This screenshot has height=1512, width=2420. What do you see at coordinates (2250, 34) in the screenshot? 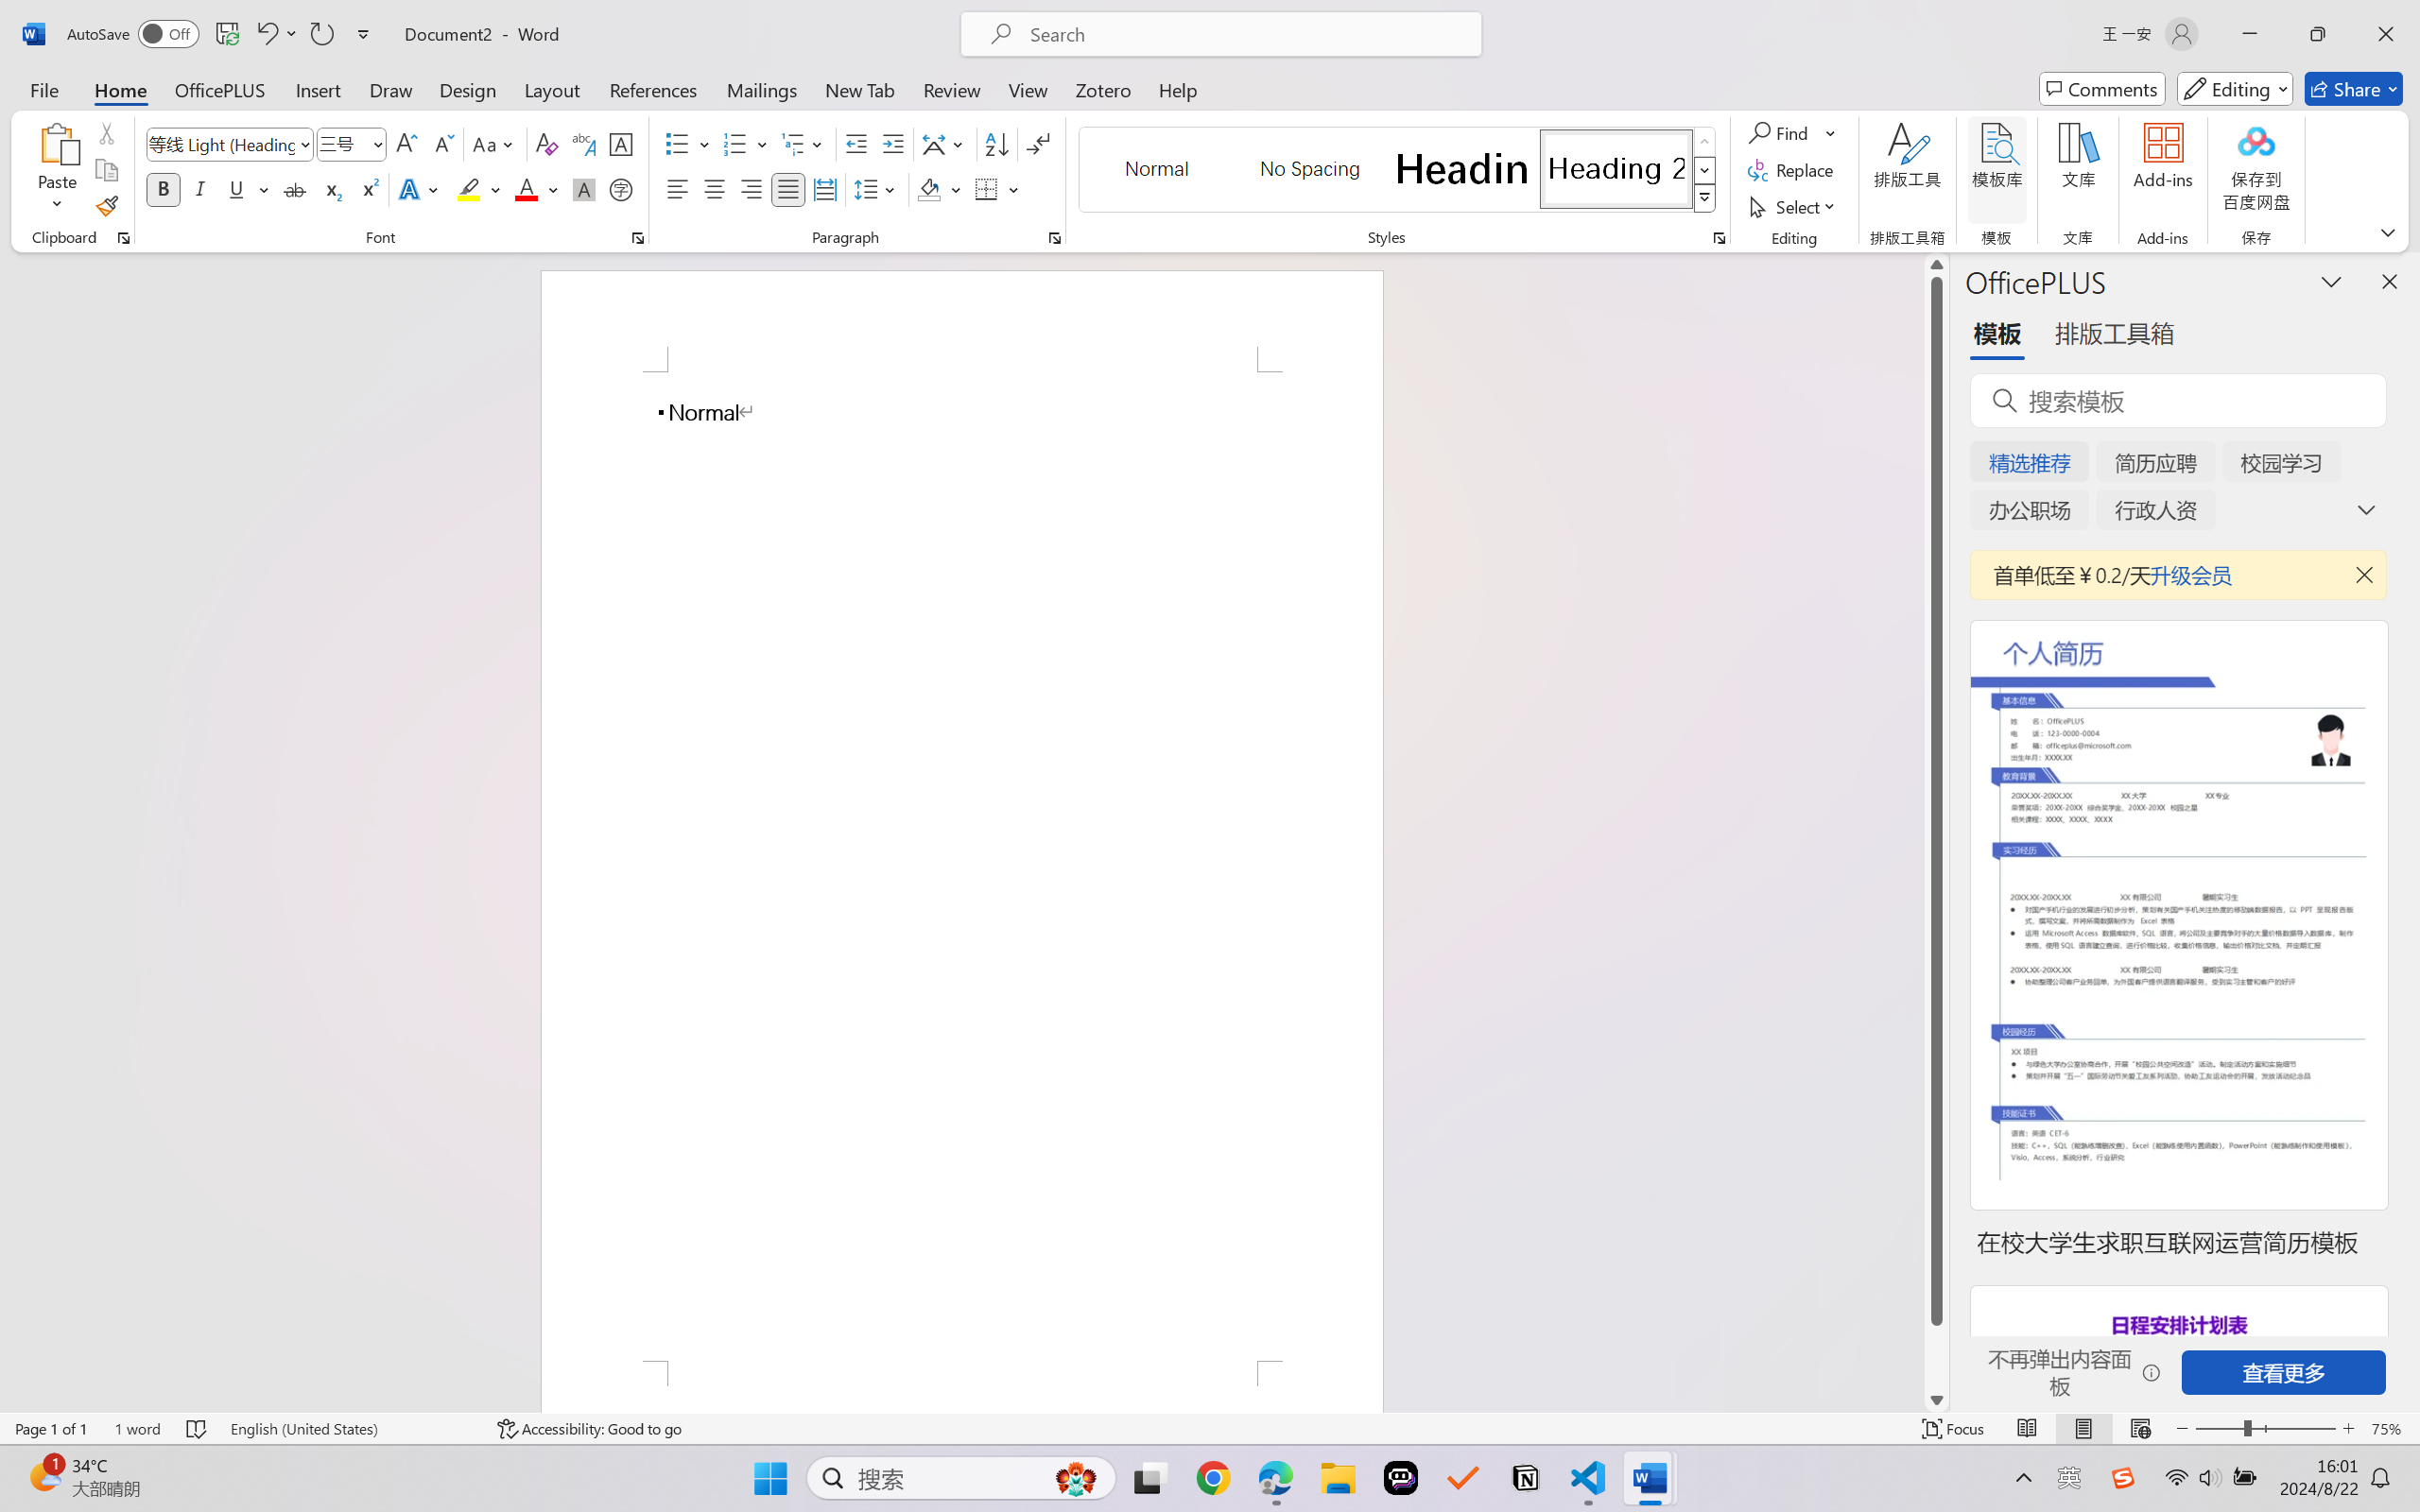
I see `Minimize` at bounding box center [2250, 34].